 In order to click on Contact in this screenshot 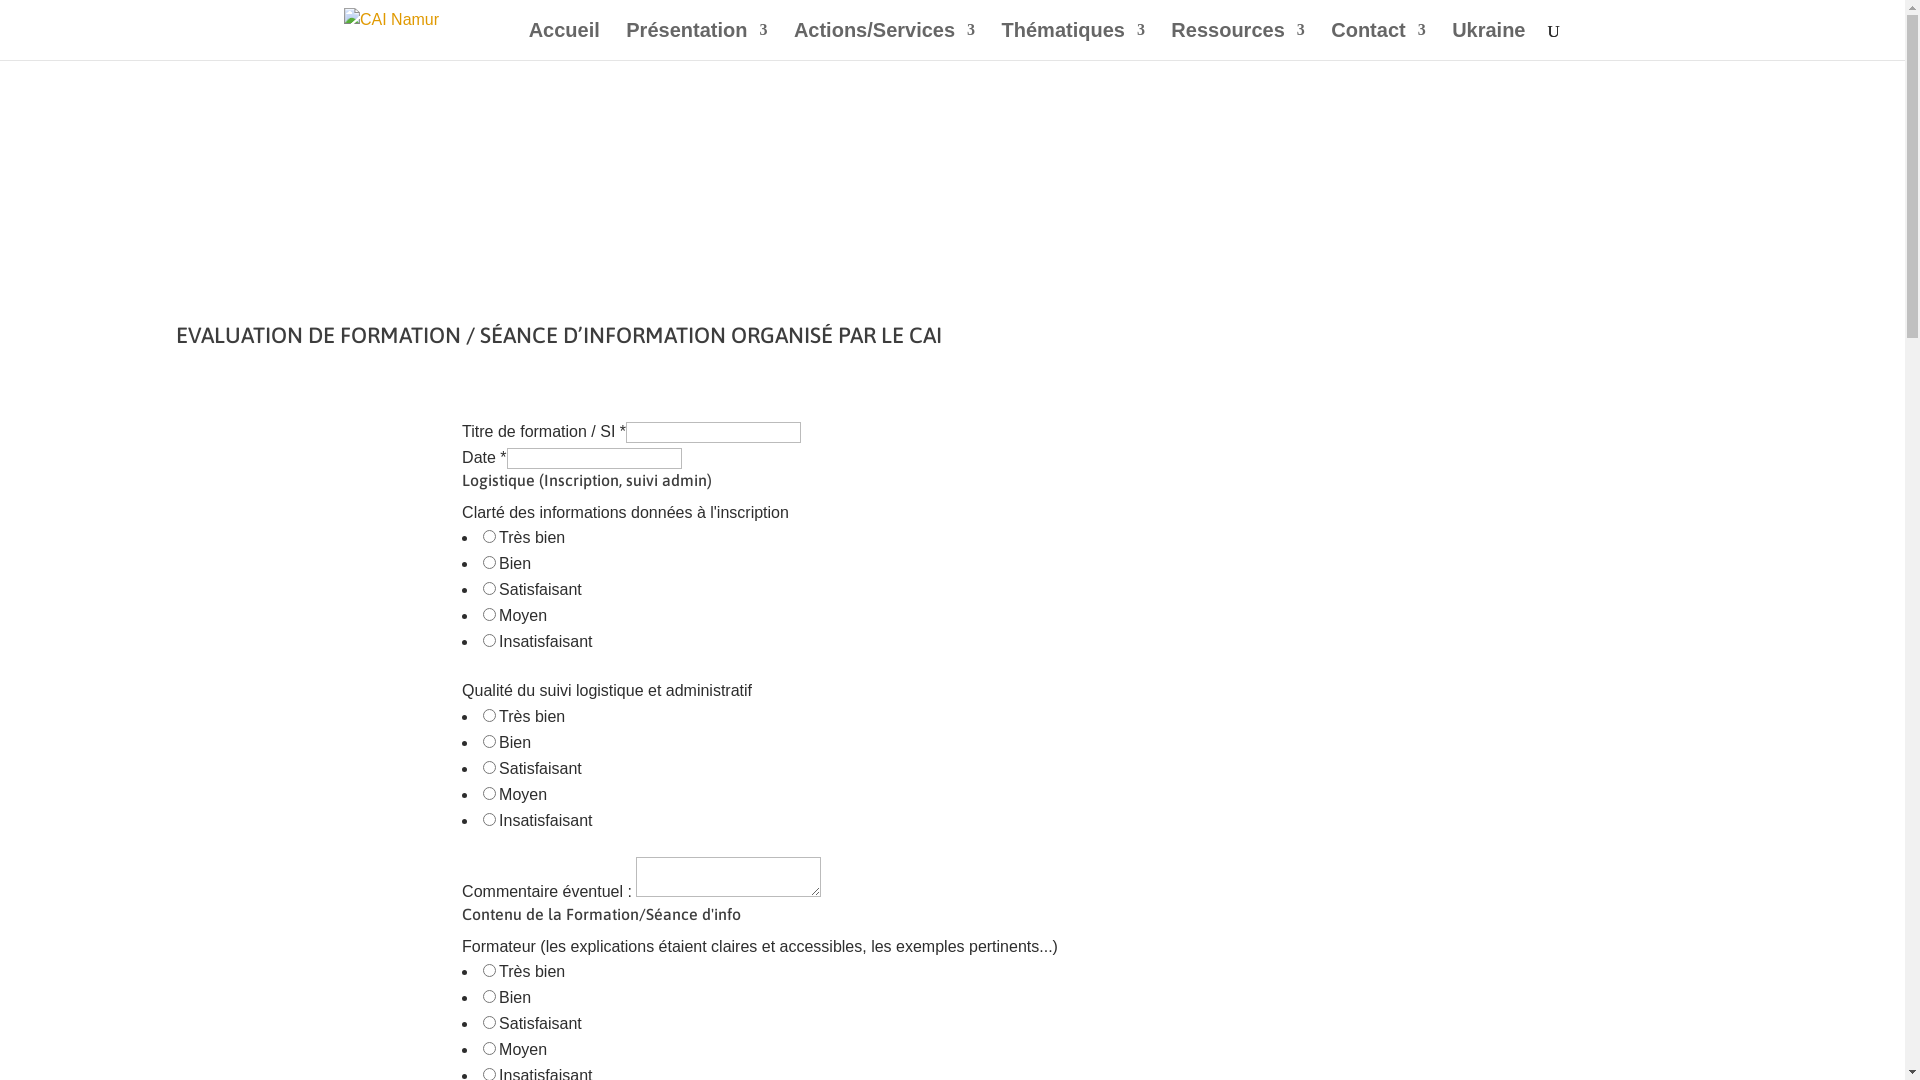, I will do `click(1378, 42)`.